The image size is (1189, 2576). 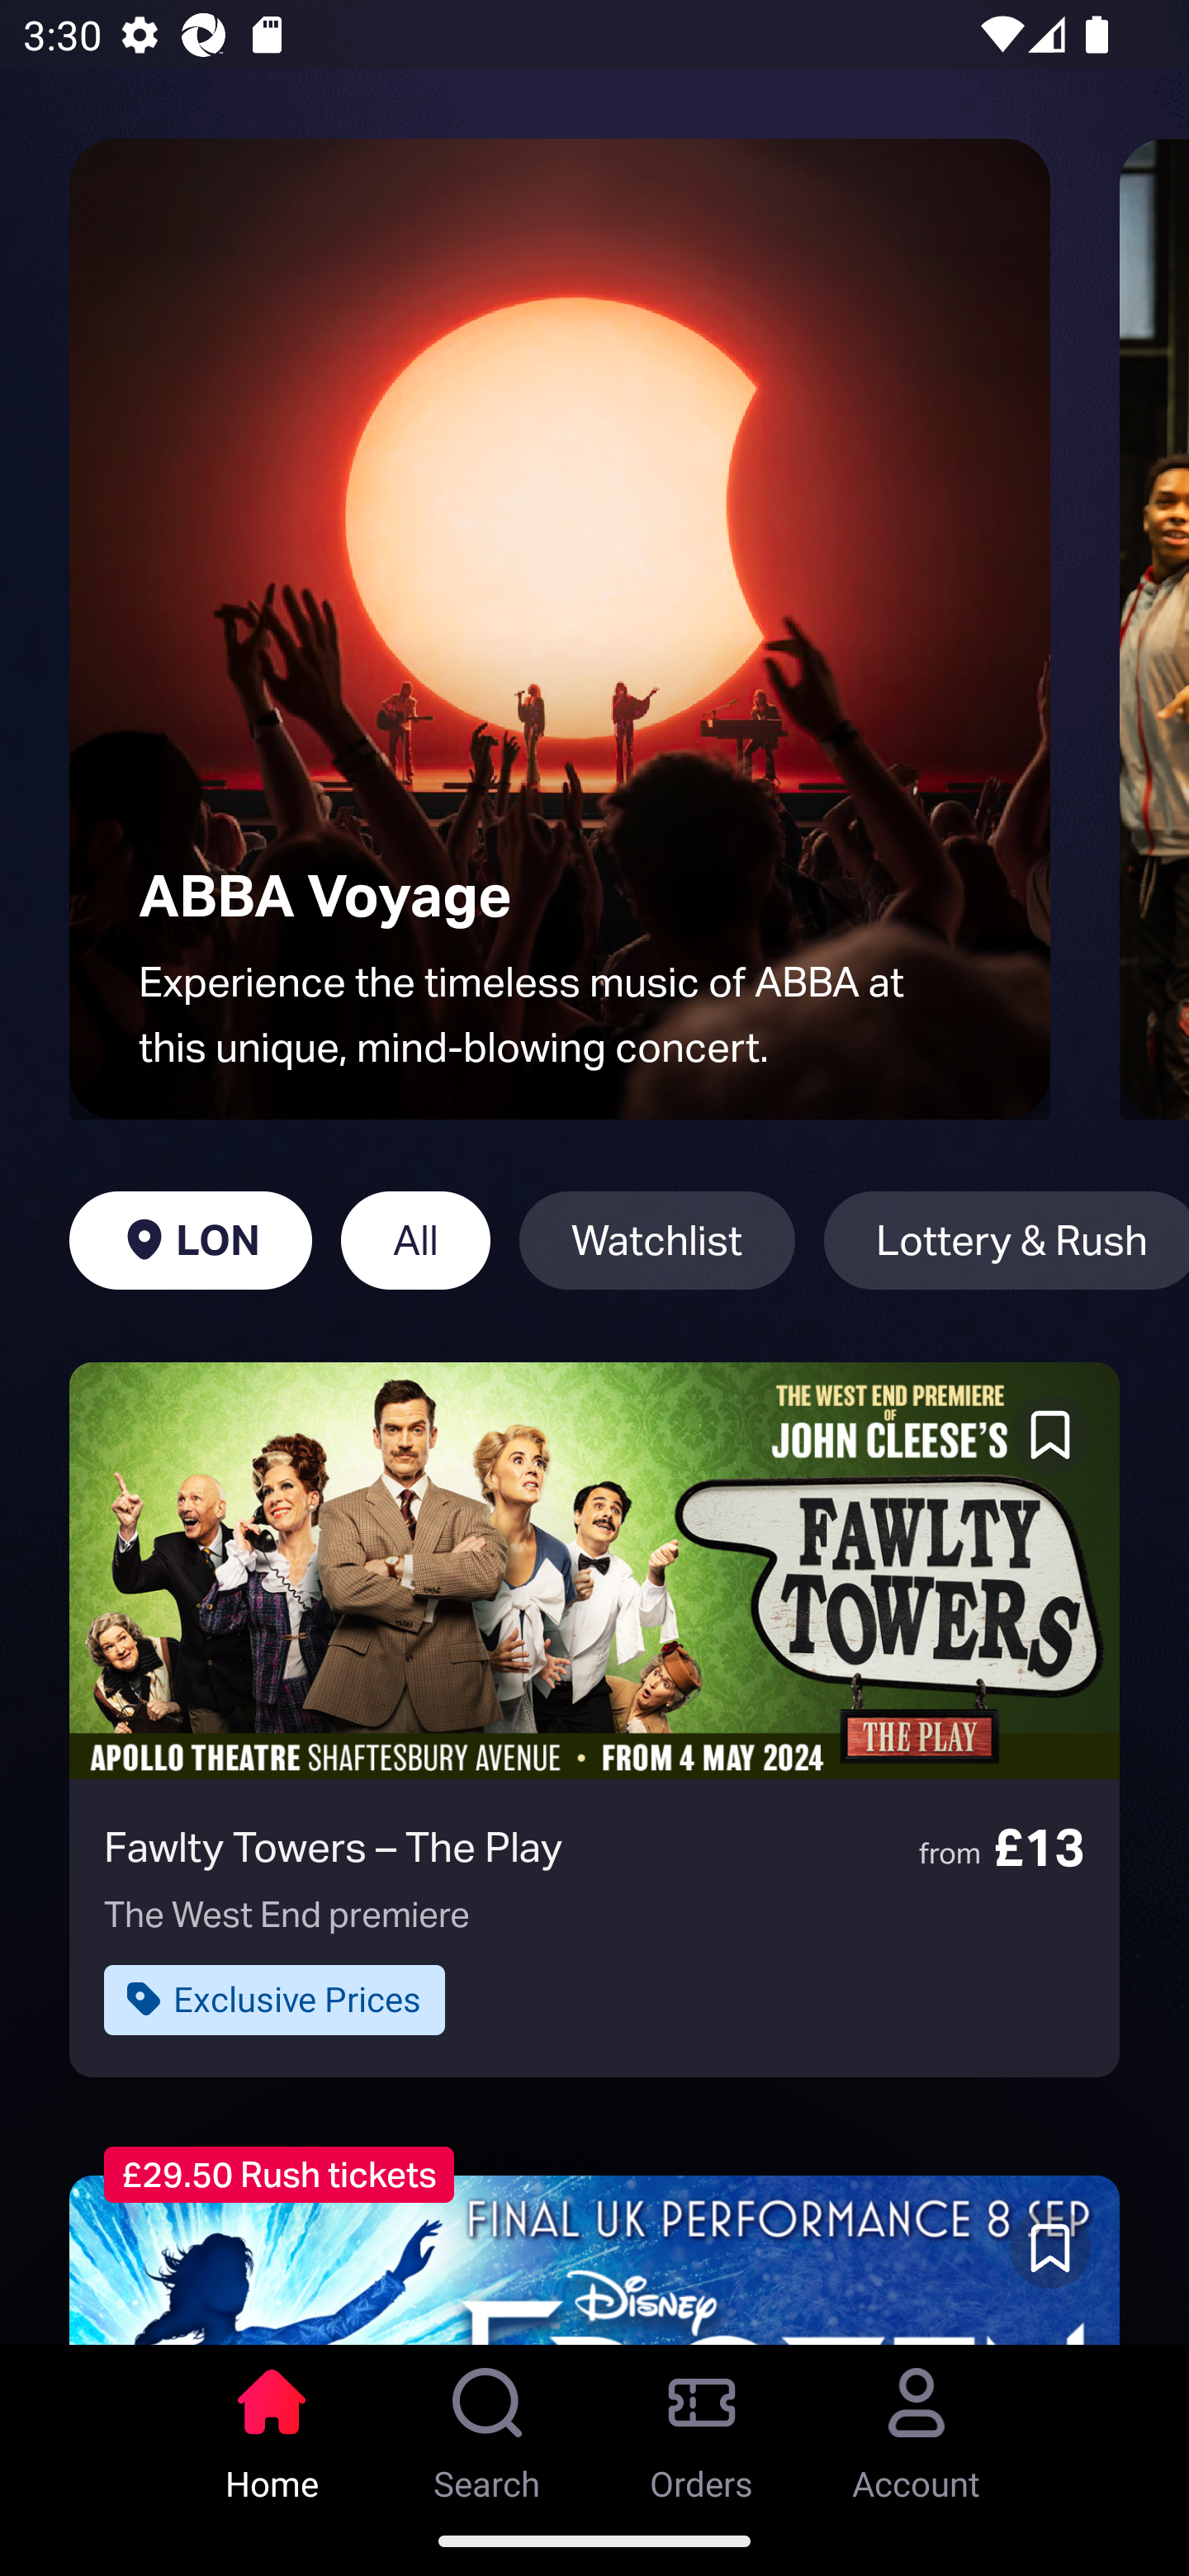 I want to click on Orders, so click(x=702, y=2425).